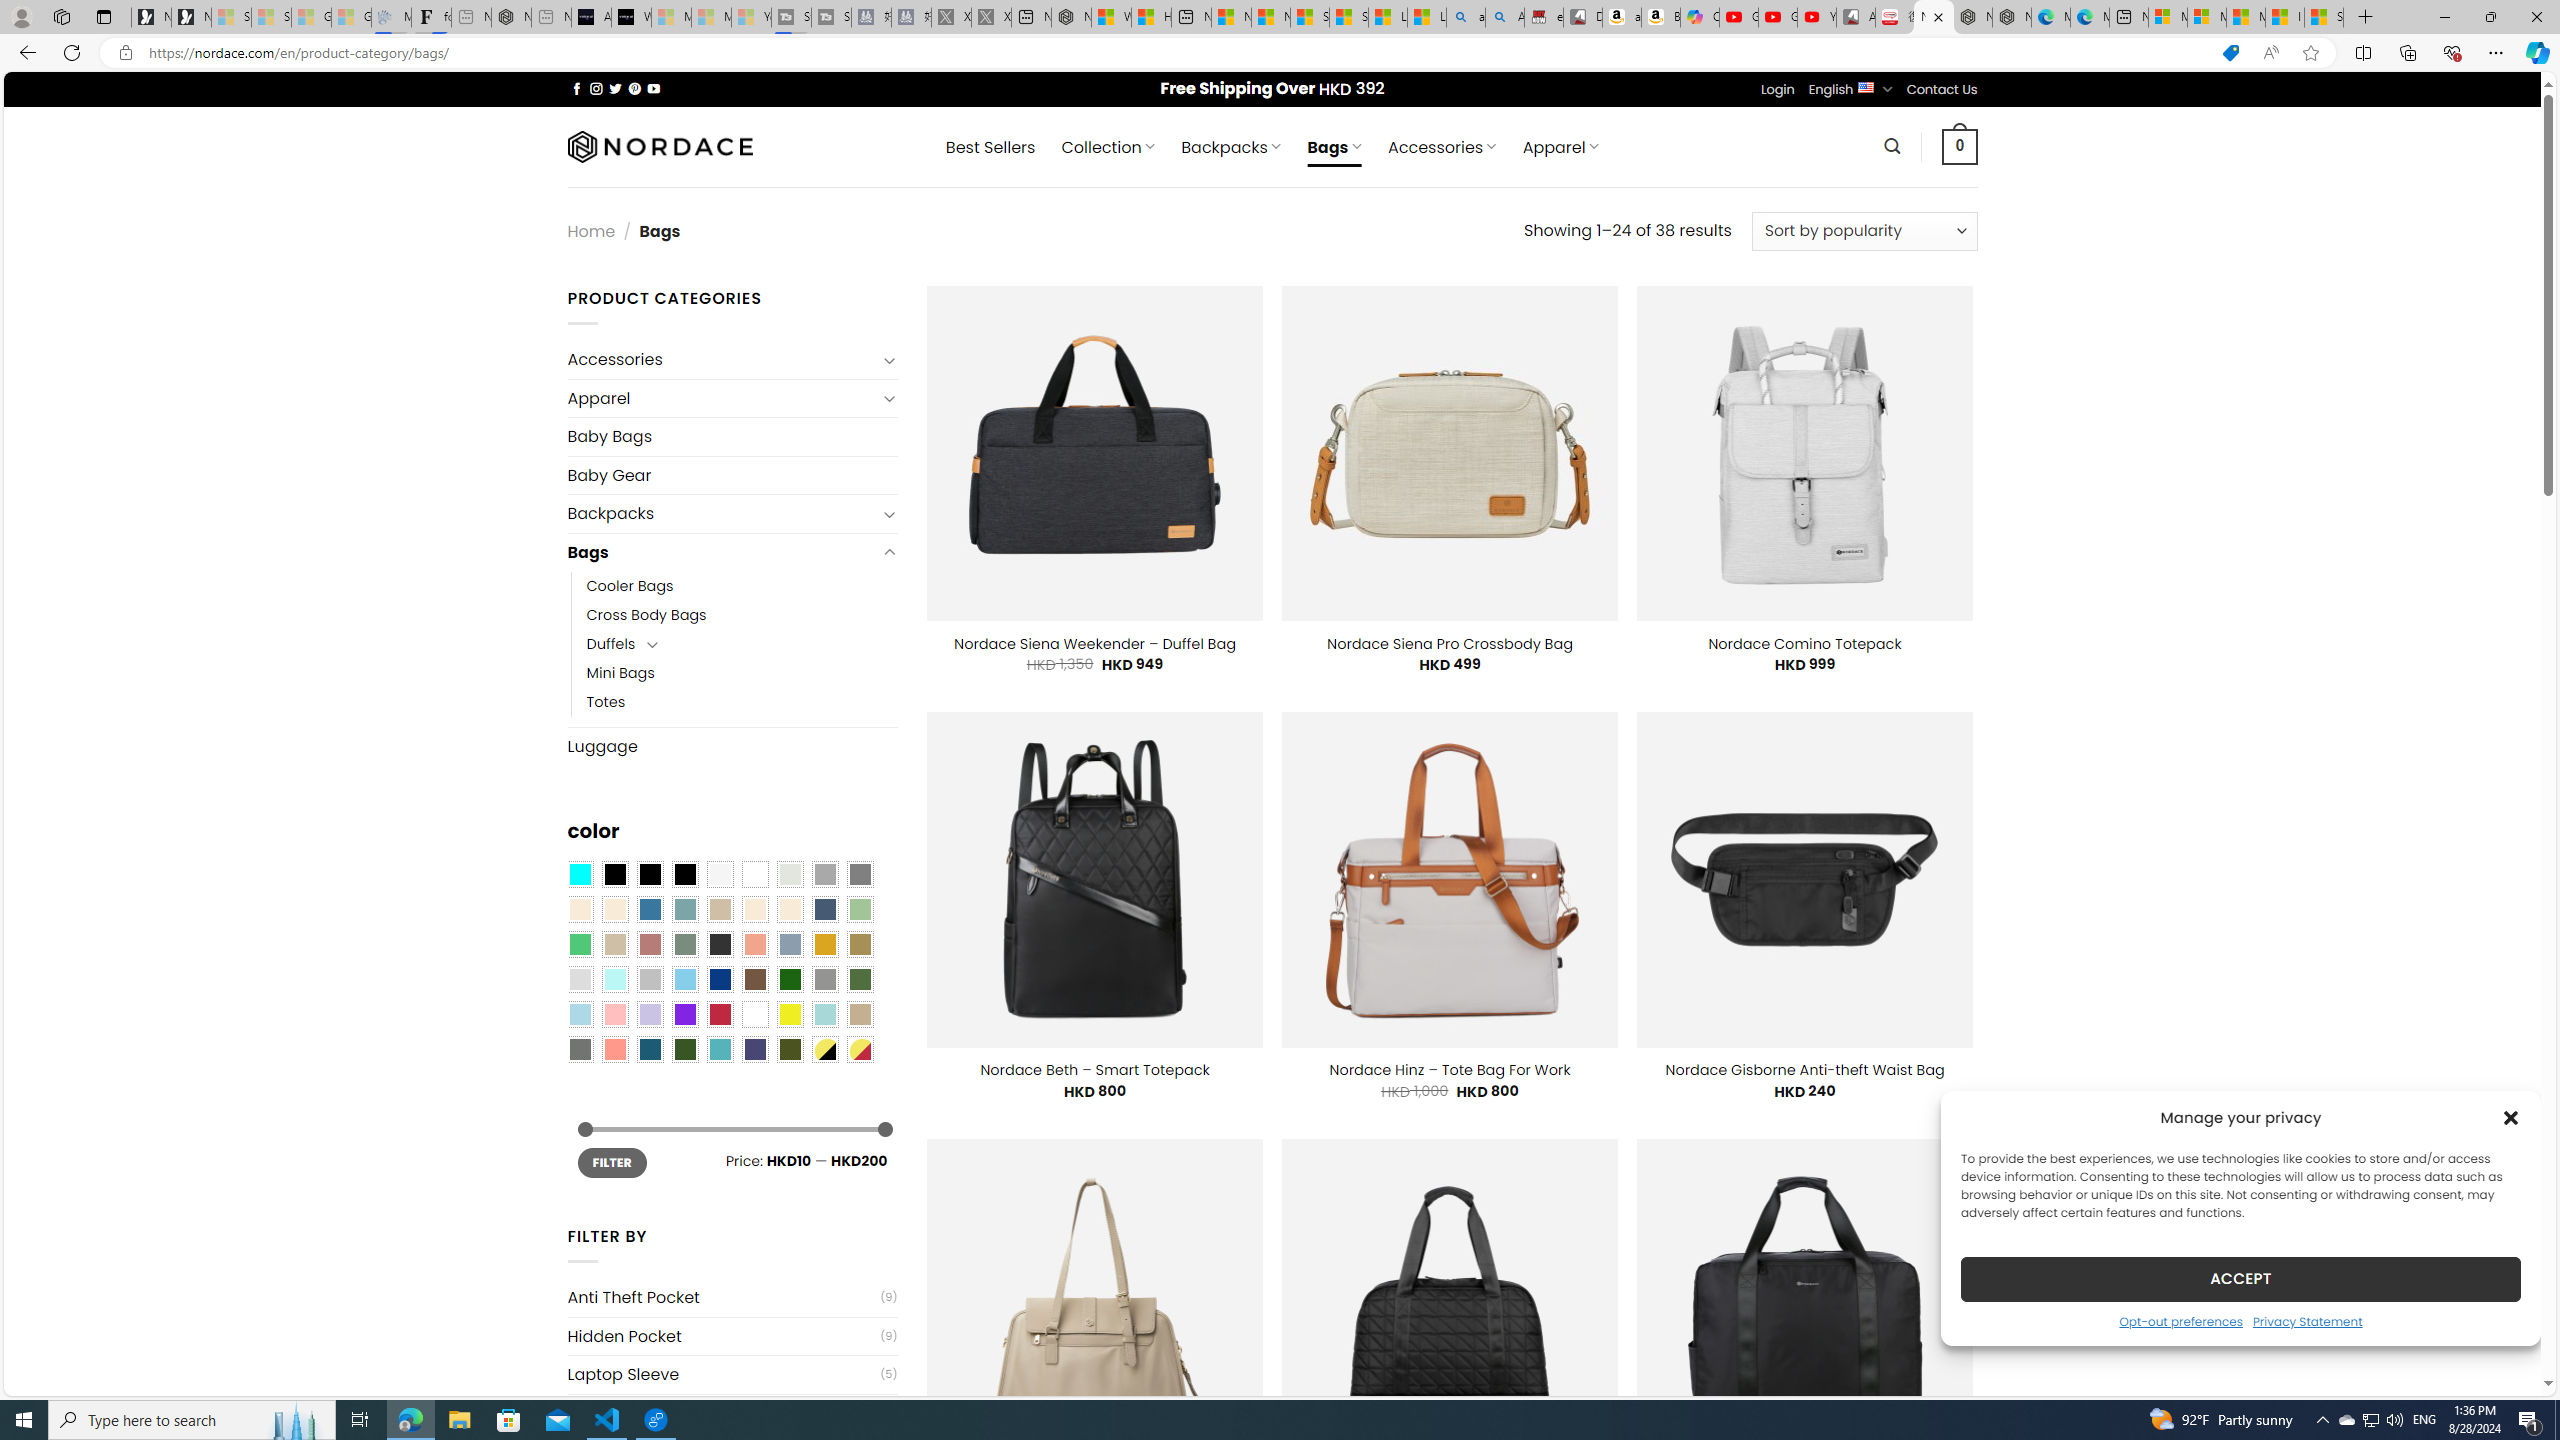  Describe the element at coordinates (790, 1015) in the screenshot. I see `Yellow` at that location.